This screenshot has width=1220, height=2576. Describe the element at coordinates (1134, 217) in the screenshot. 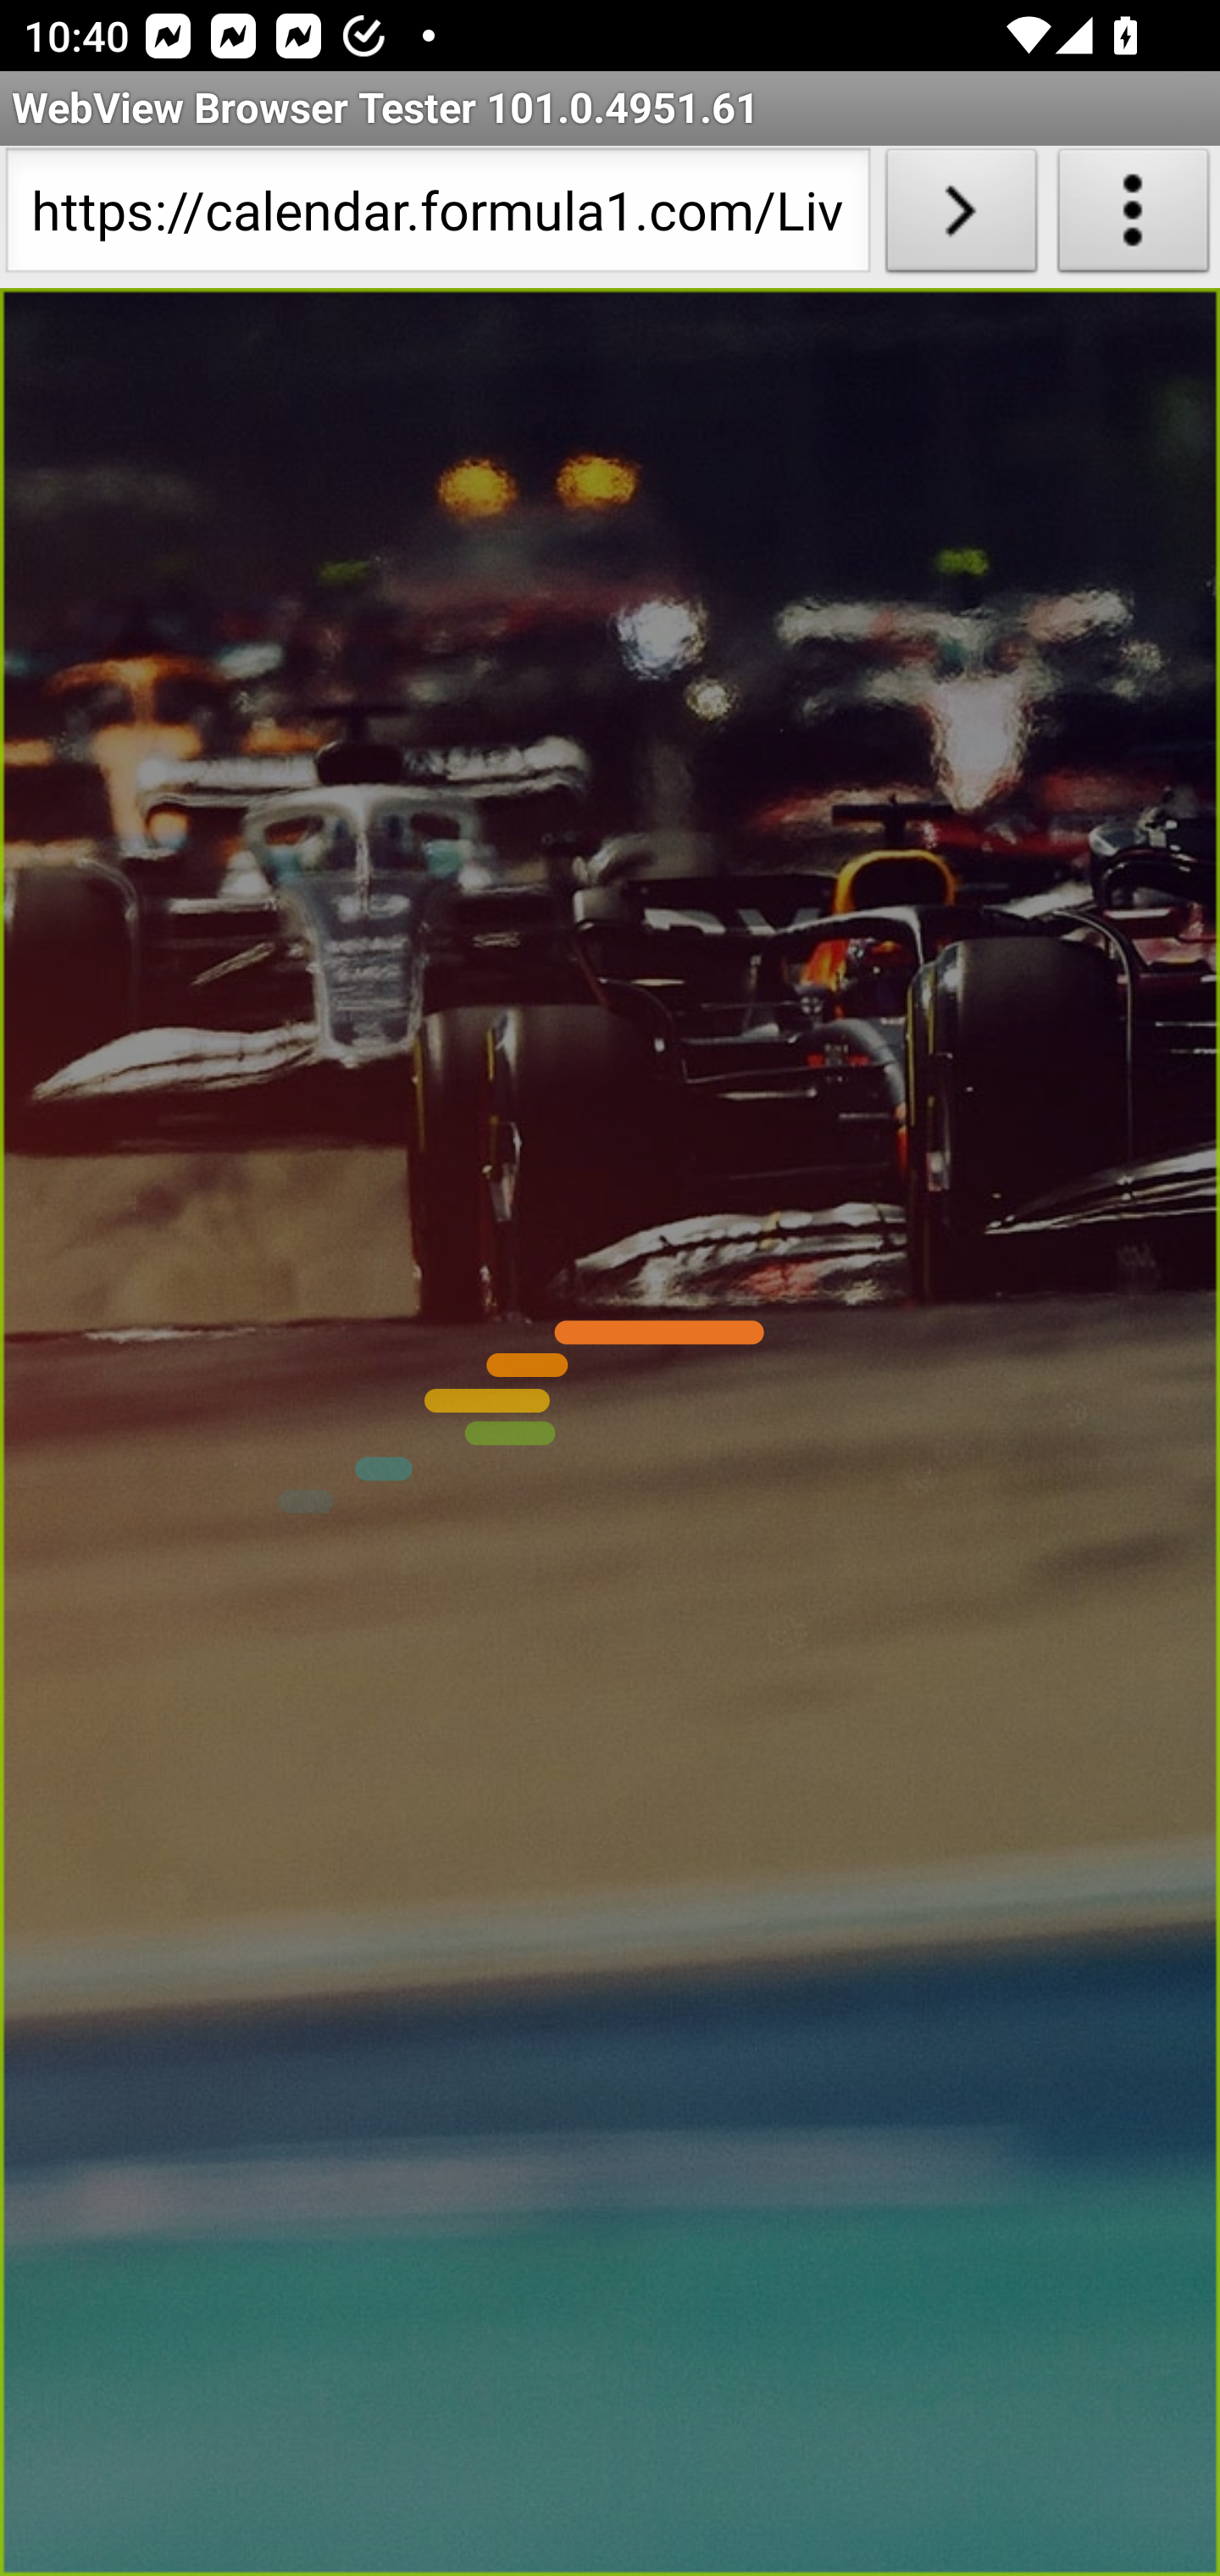

I see `About WebView` at that location.